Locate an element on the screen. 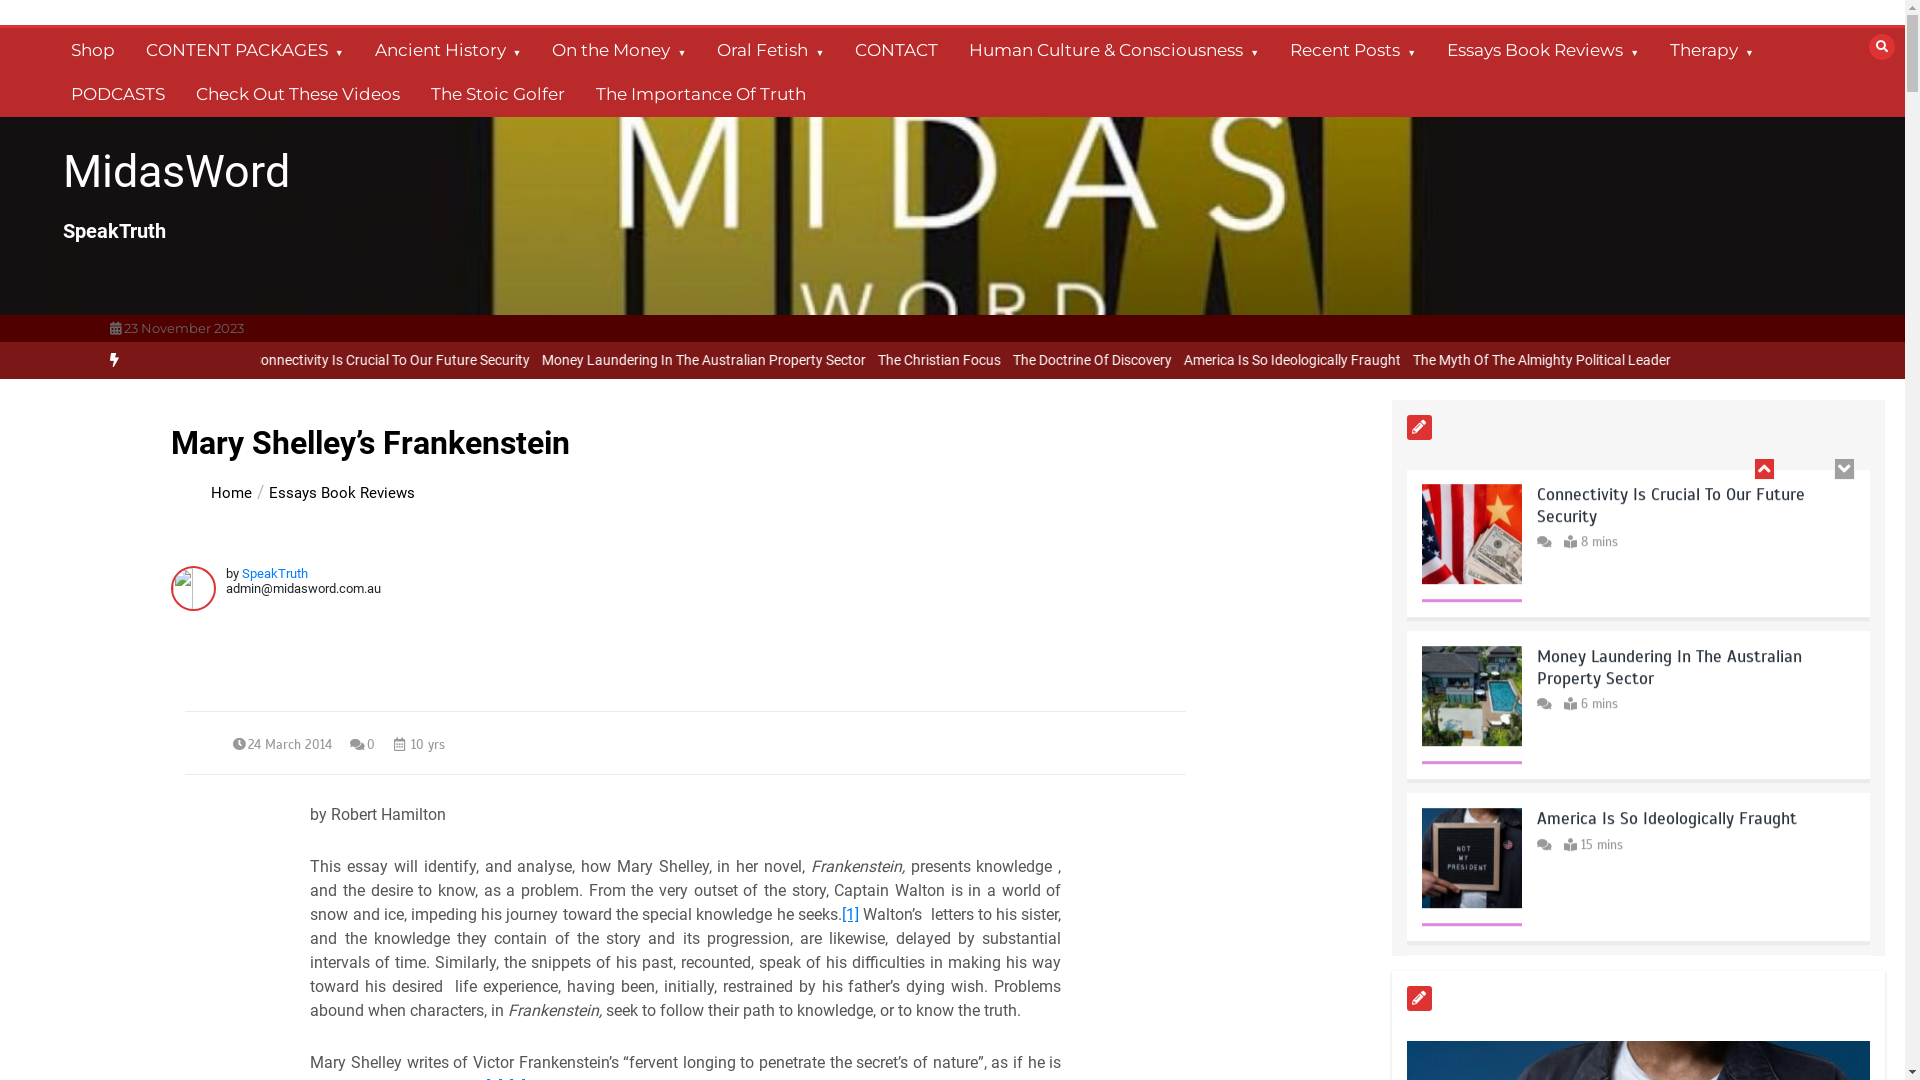 The width and height of the screenshot is (1920, 1080). Essays Book Reviews is located at coordinates (342, 493).